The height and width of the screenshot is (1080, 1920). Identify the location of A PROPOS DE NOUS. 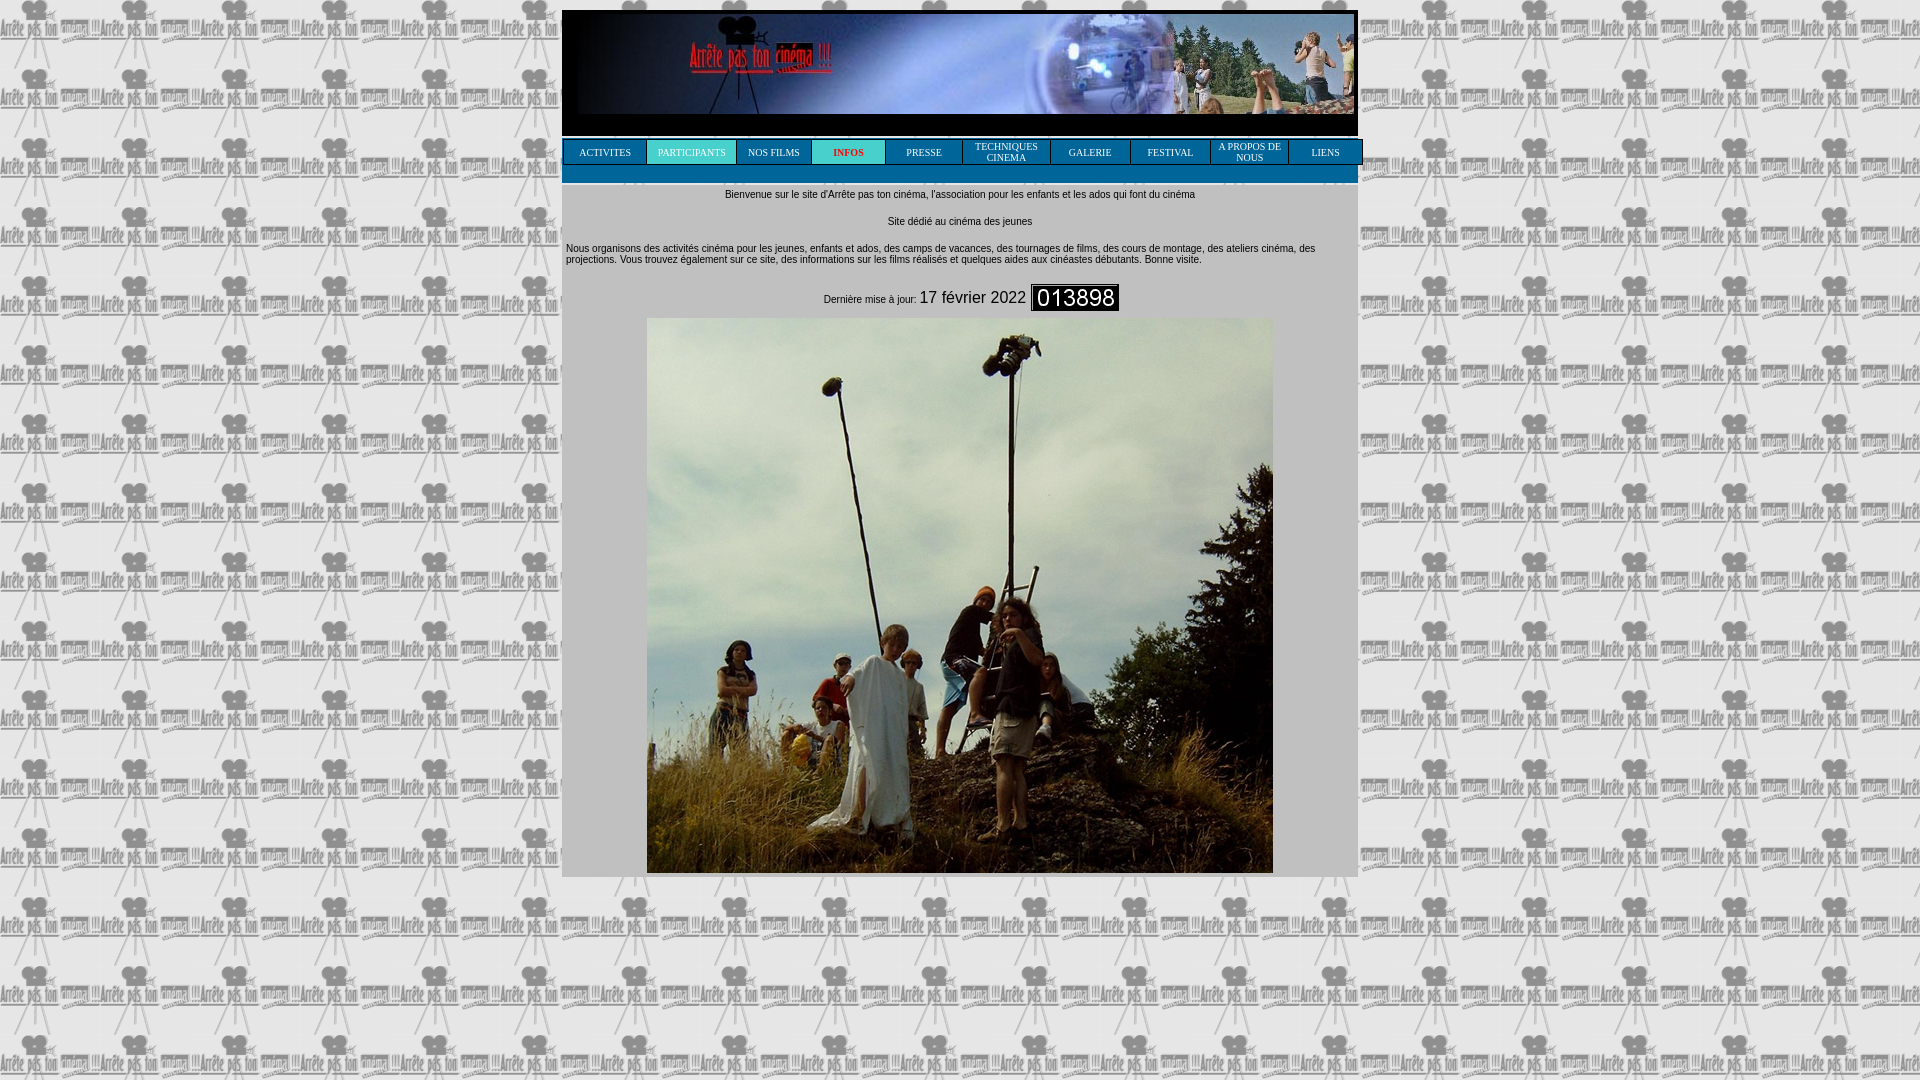
(1250, 150).